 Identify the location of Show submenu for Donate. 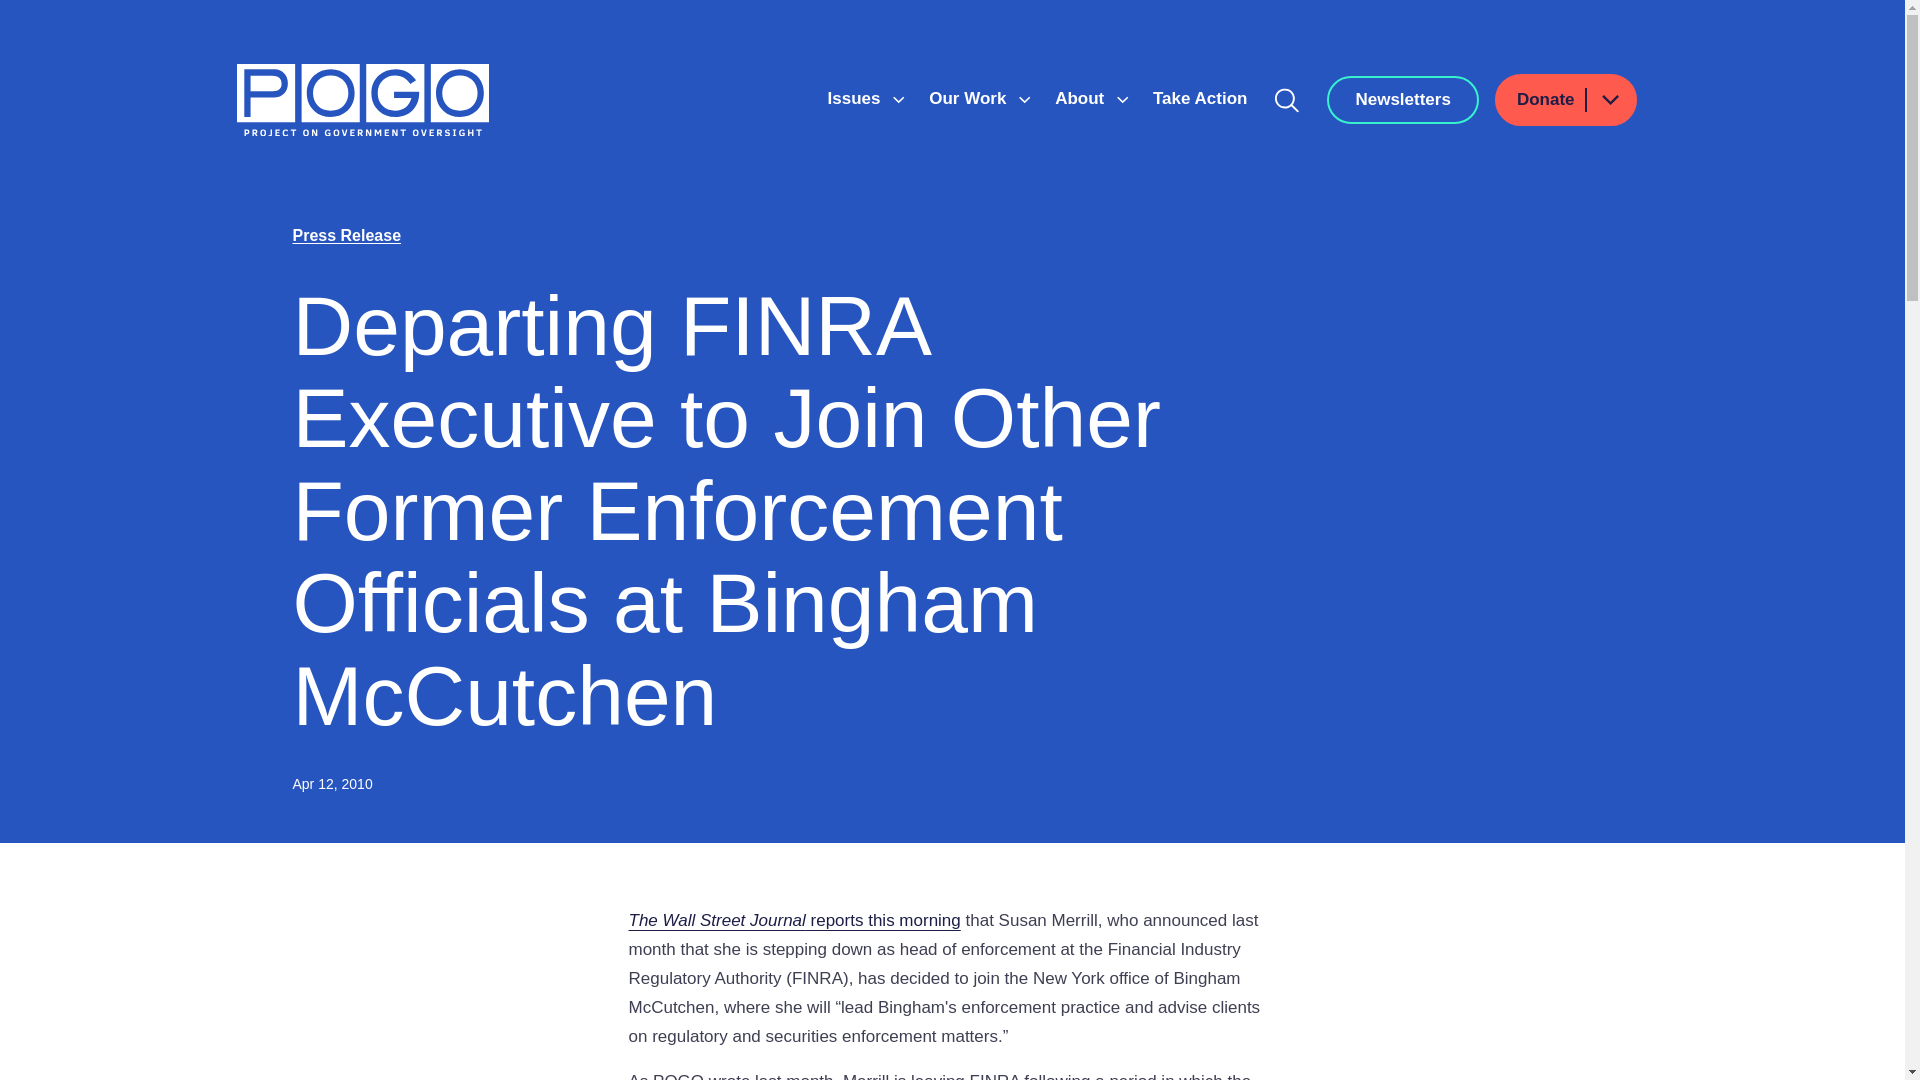
(1609, 100).